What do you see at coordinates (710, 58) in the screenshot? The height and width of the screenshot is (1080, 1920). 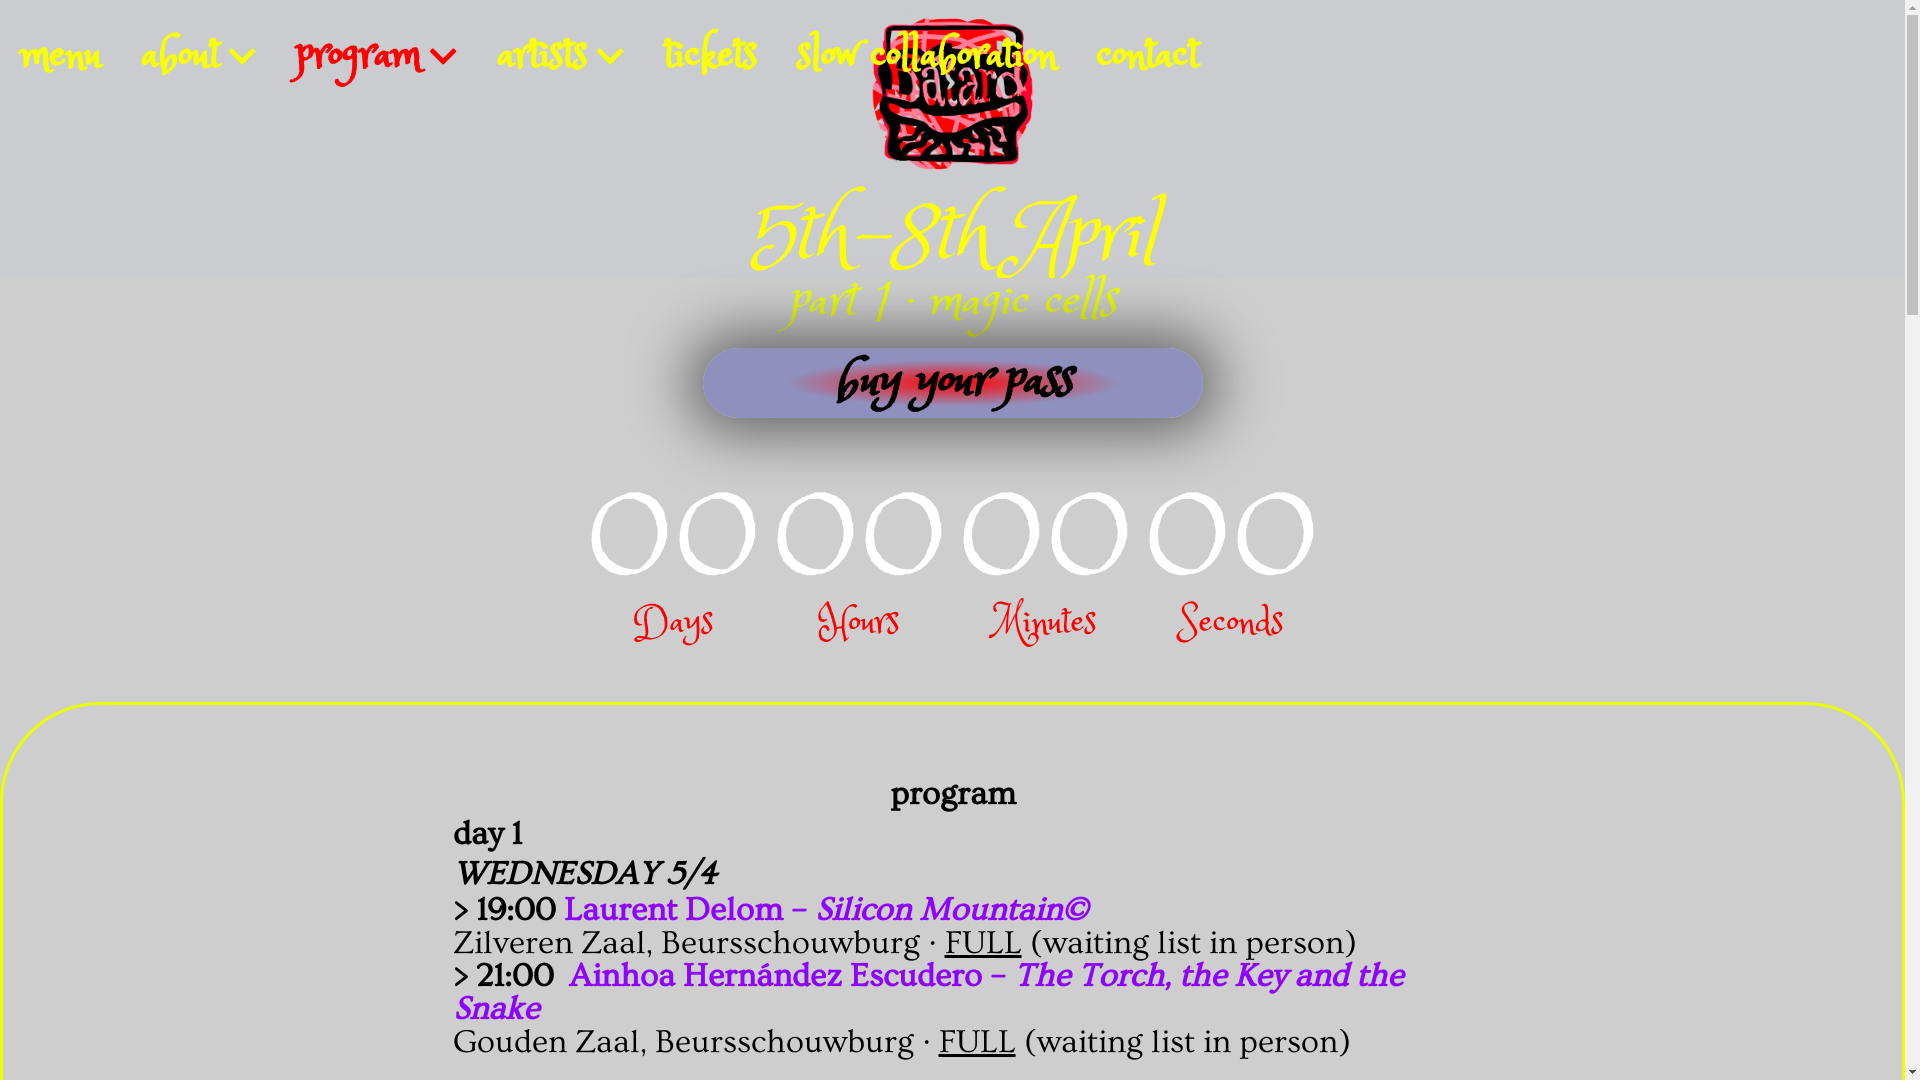 I see `tickets` at bounding box center [710, 58].